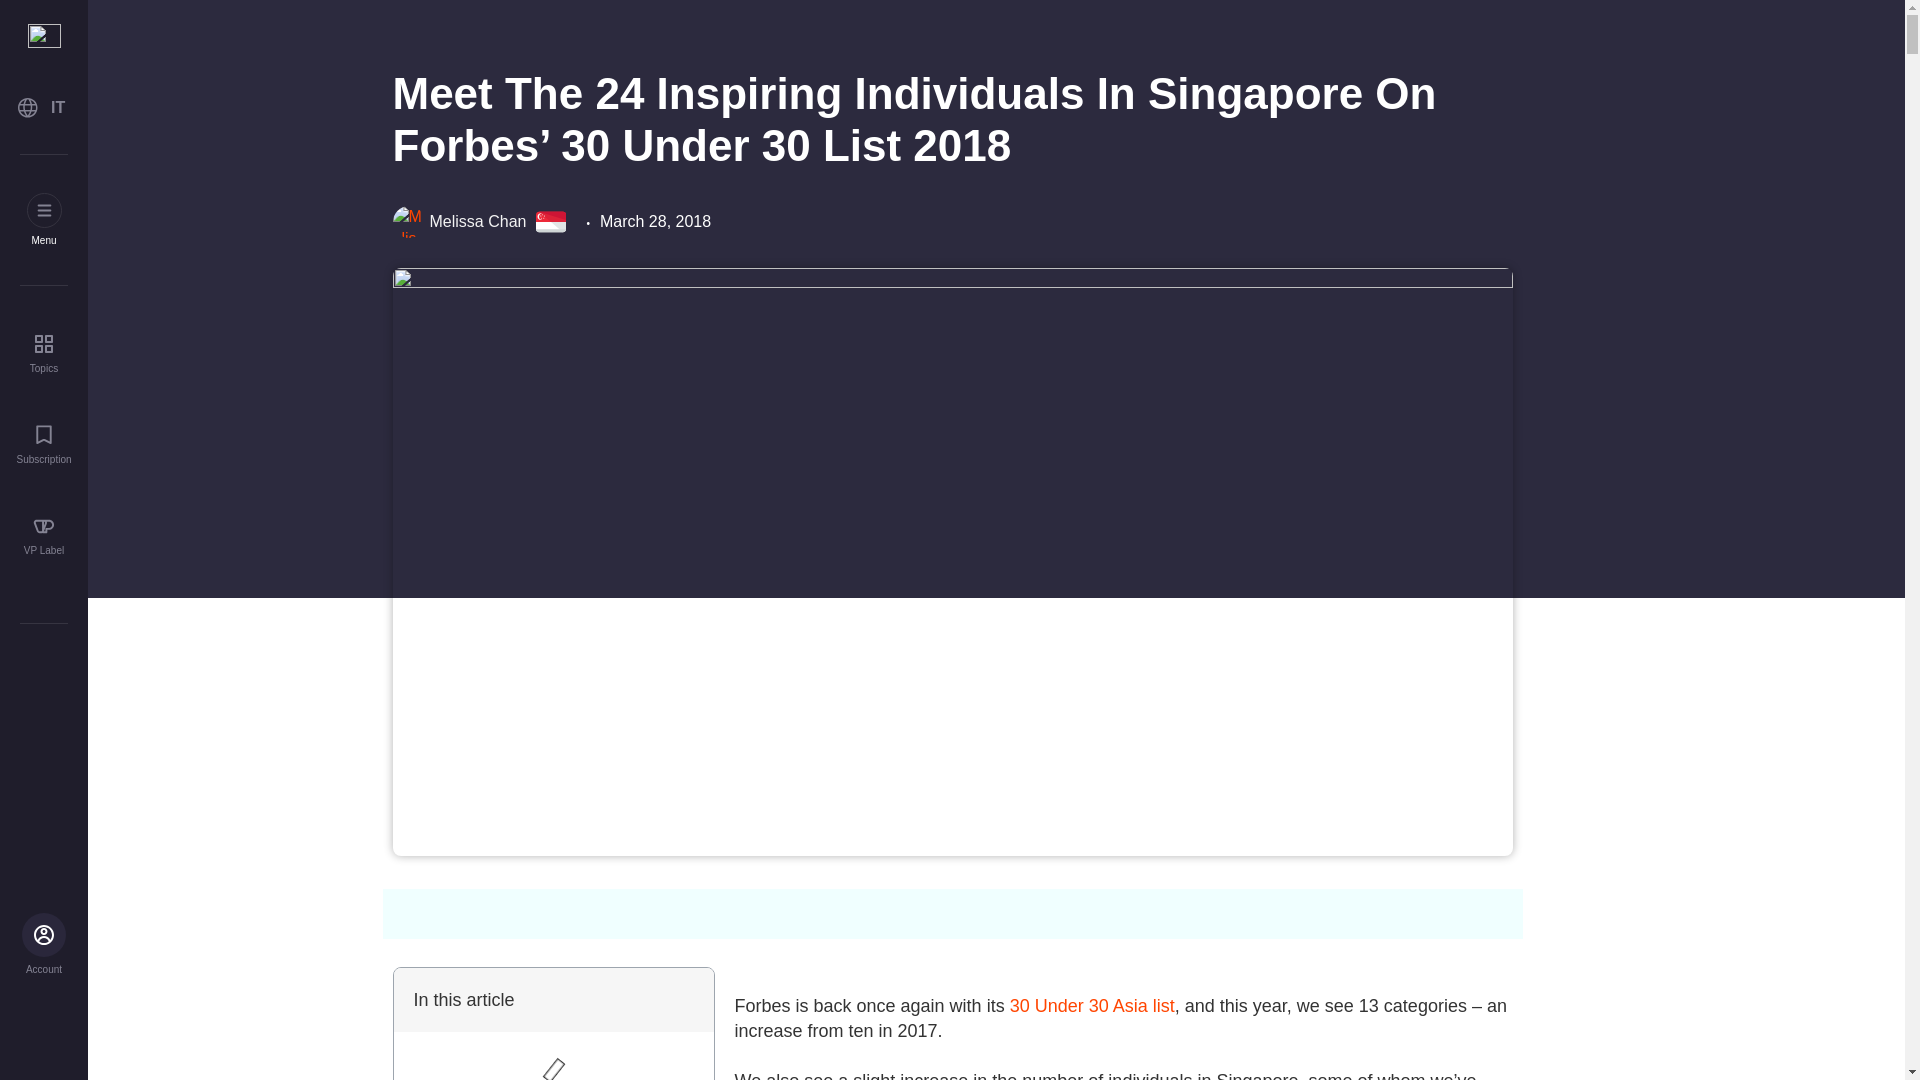  I want to click on Menu, so click(44, 220).